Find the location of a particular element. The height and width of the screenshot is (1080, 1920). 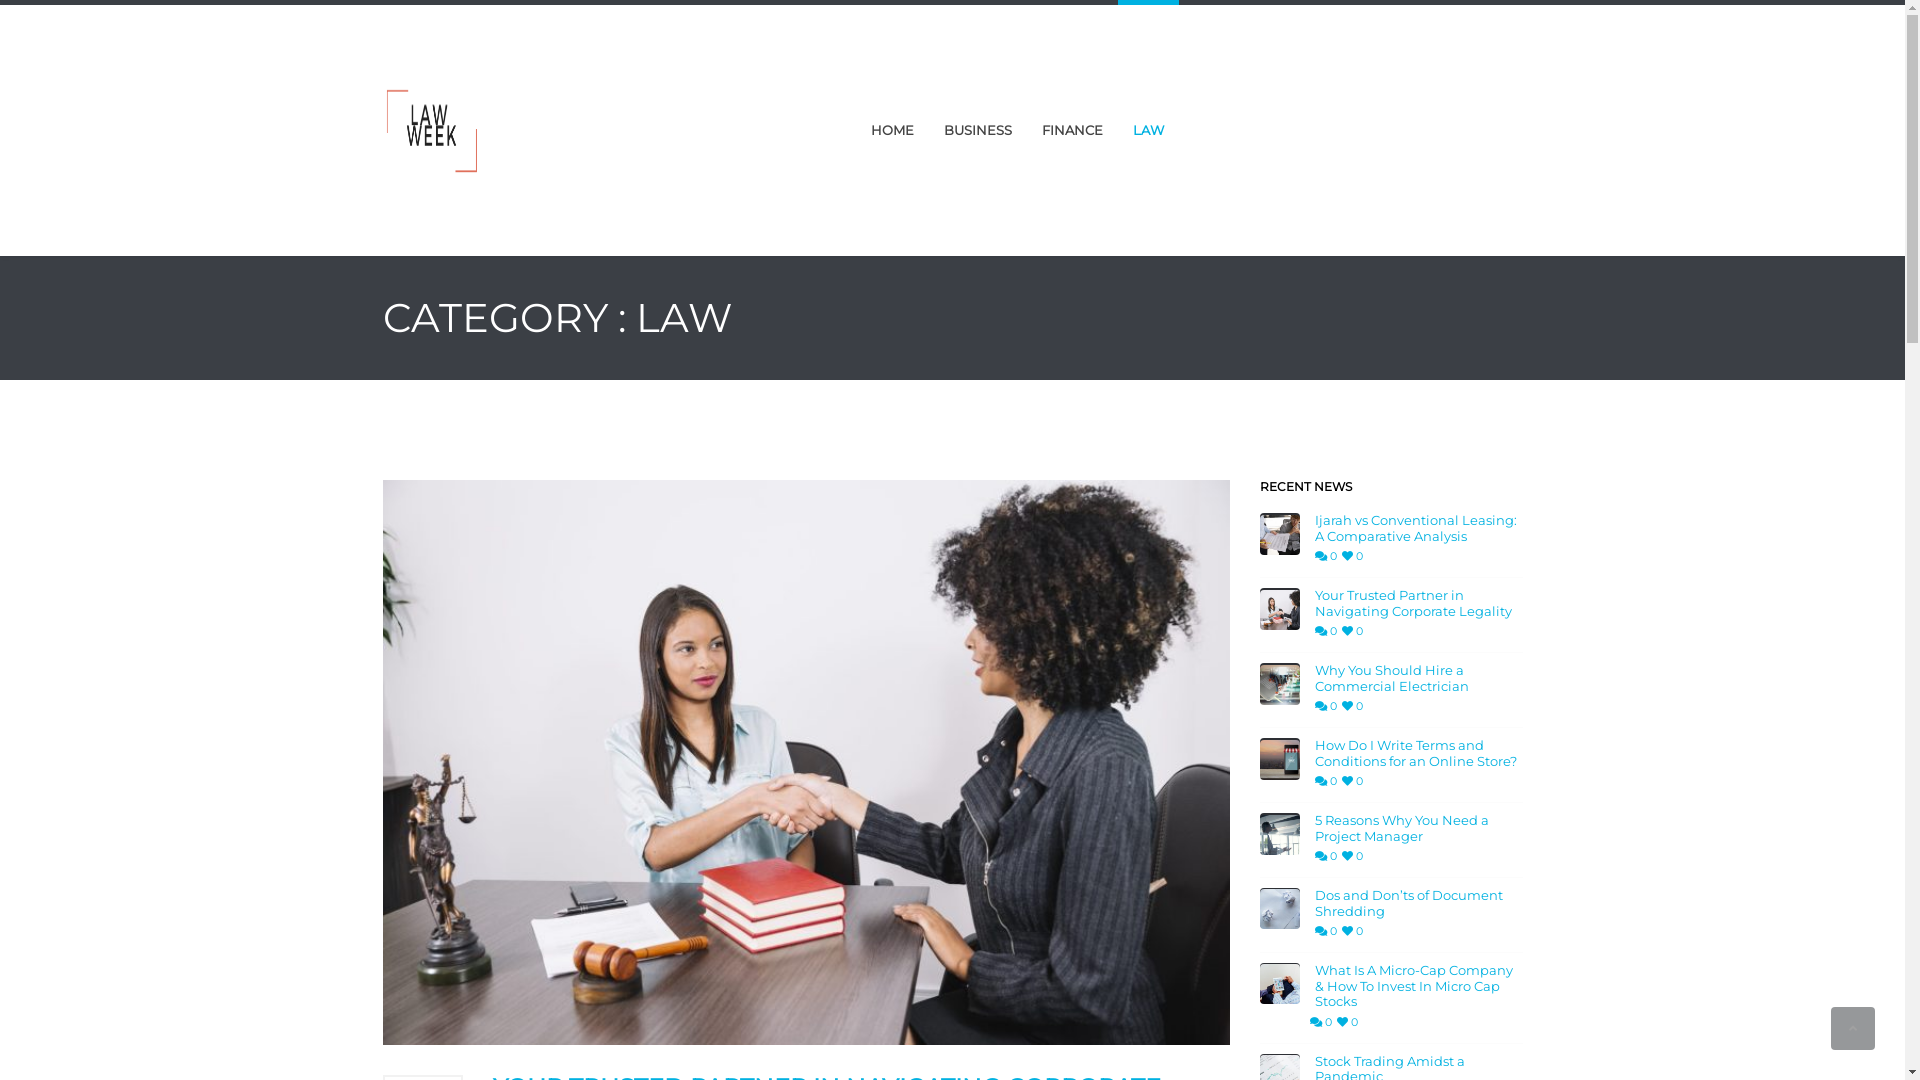

0 is located at coordinates (1326, 706).